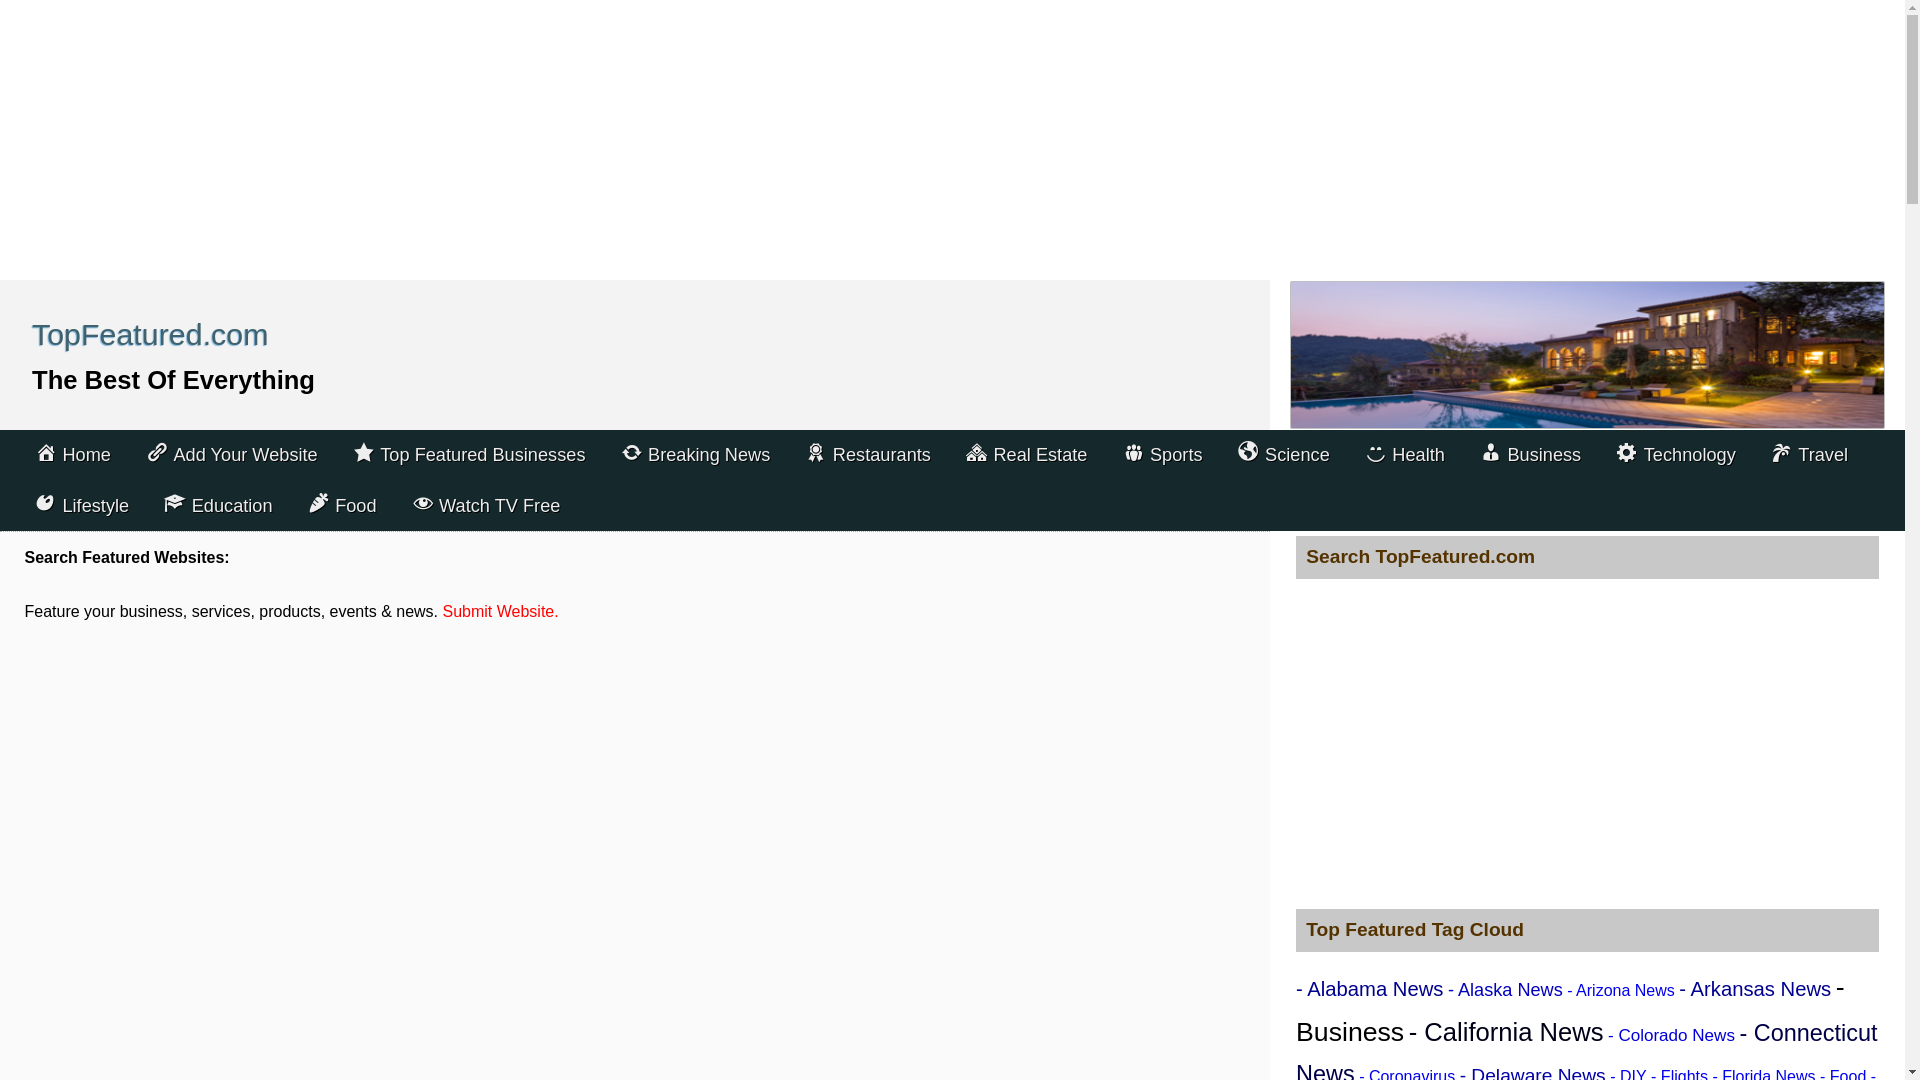 The height and width of the screenshot is (1080, 1920). What do you see at coordinates (1628, 1074) in the screenshot?
I see `278 topics` at bounding box center [1628, 1074].